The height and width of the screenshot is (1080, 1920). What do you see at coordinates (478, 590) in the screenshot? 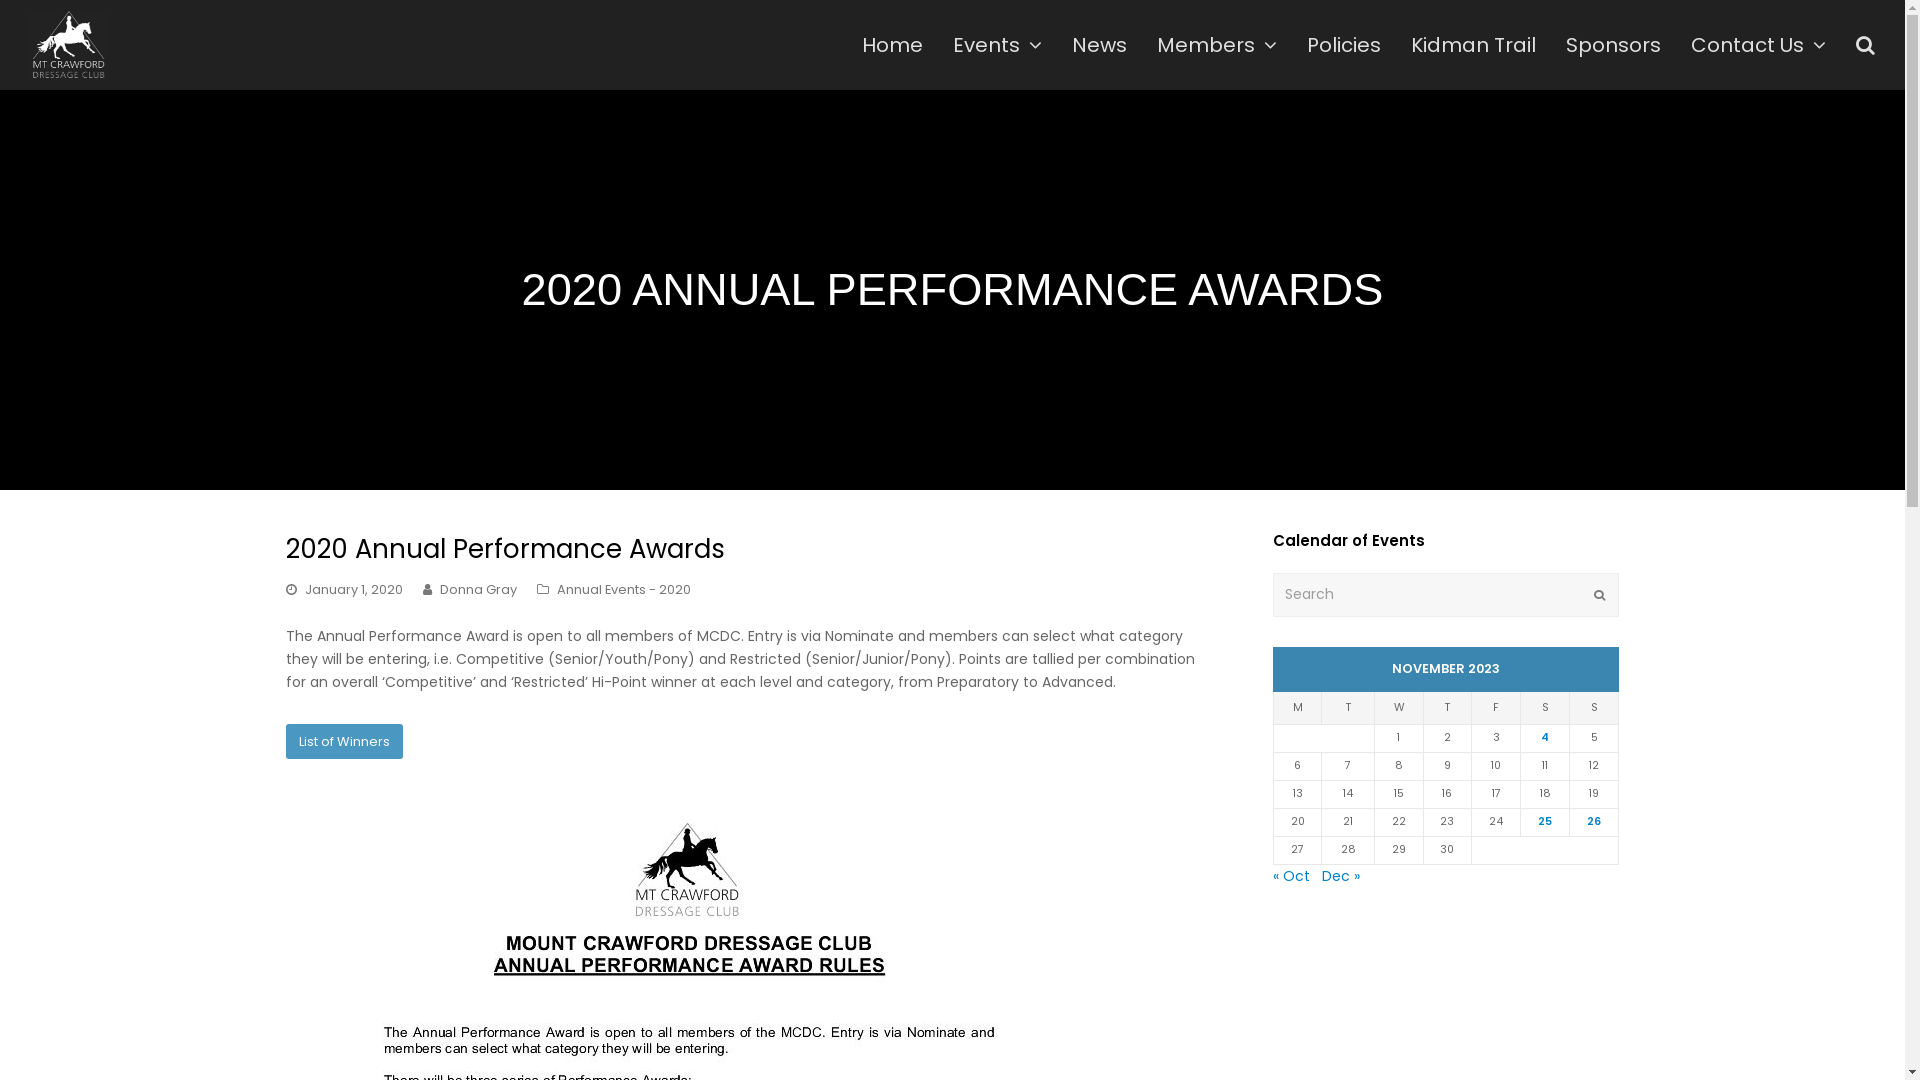
I see `Donna Gray` at bounding box center [478, 590].